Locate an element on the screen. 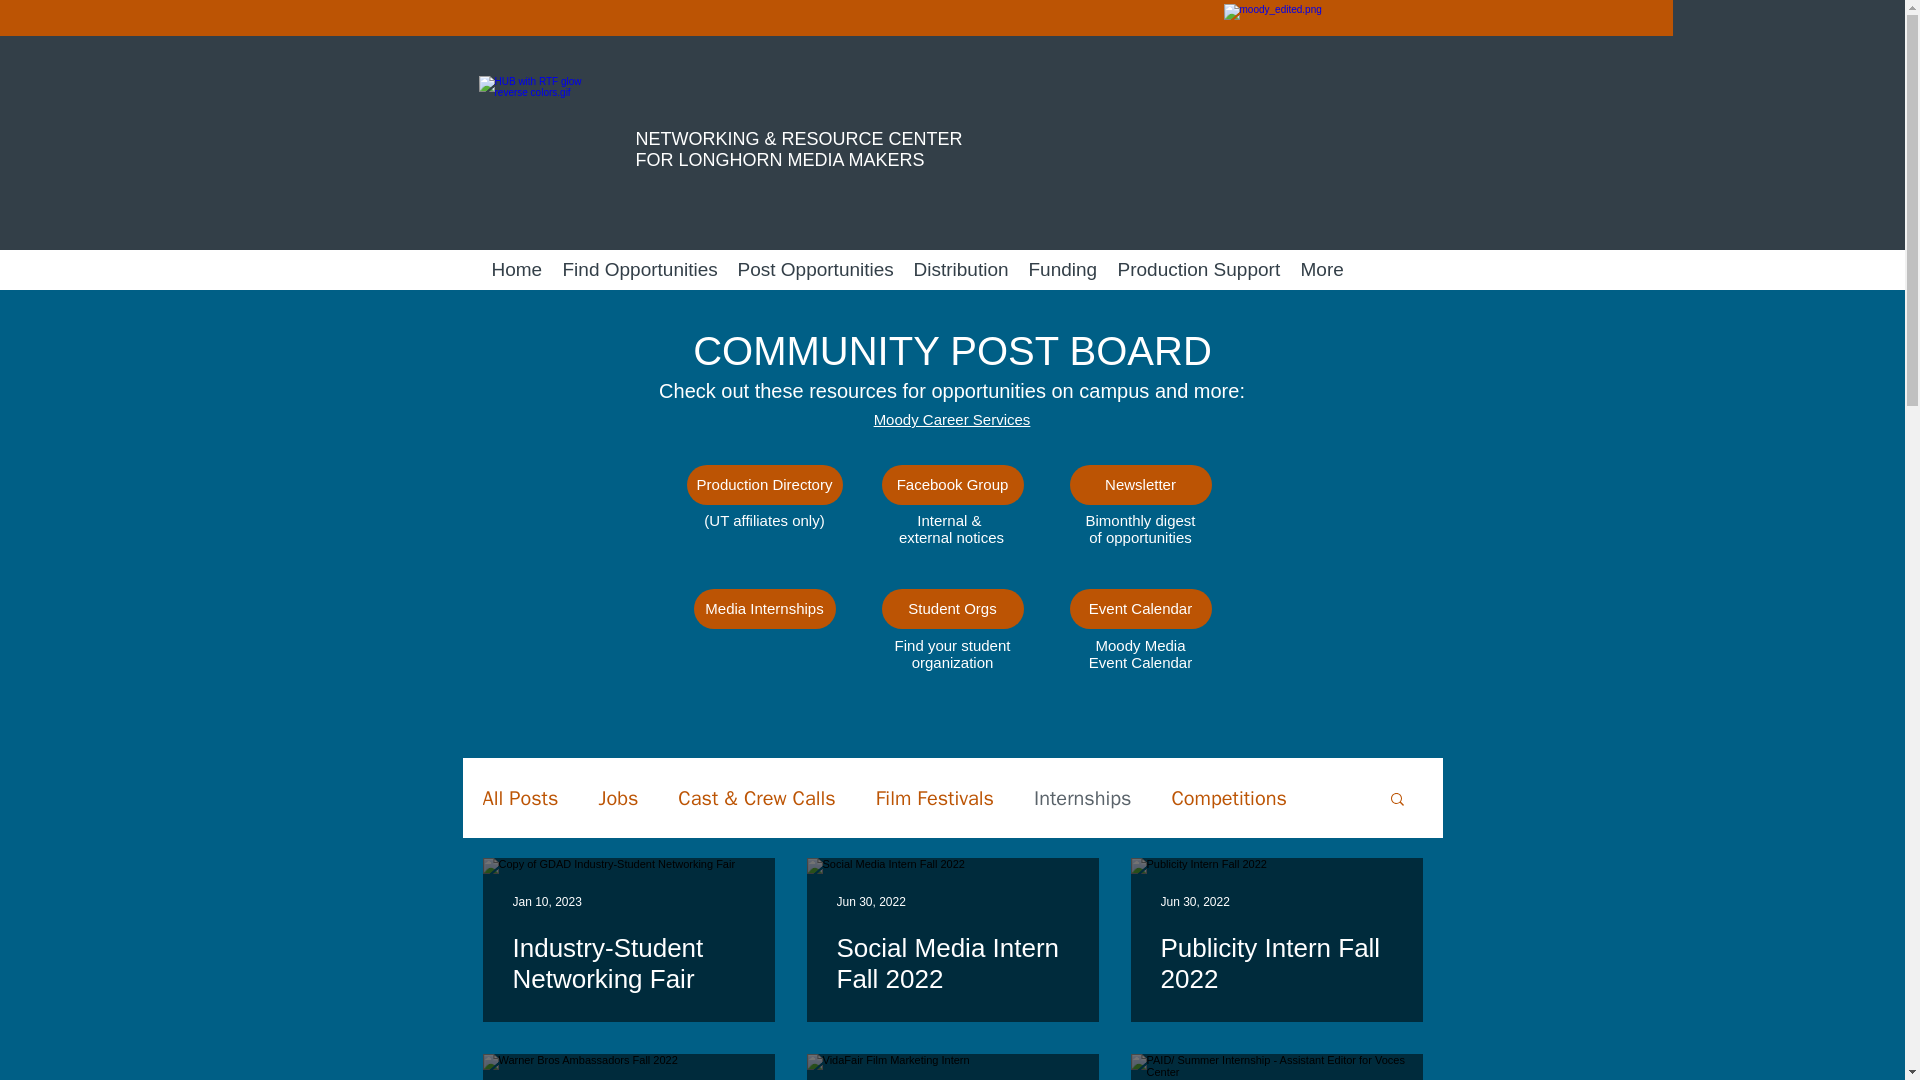  Home is located at coordinates (516, 270).